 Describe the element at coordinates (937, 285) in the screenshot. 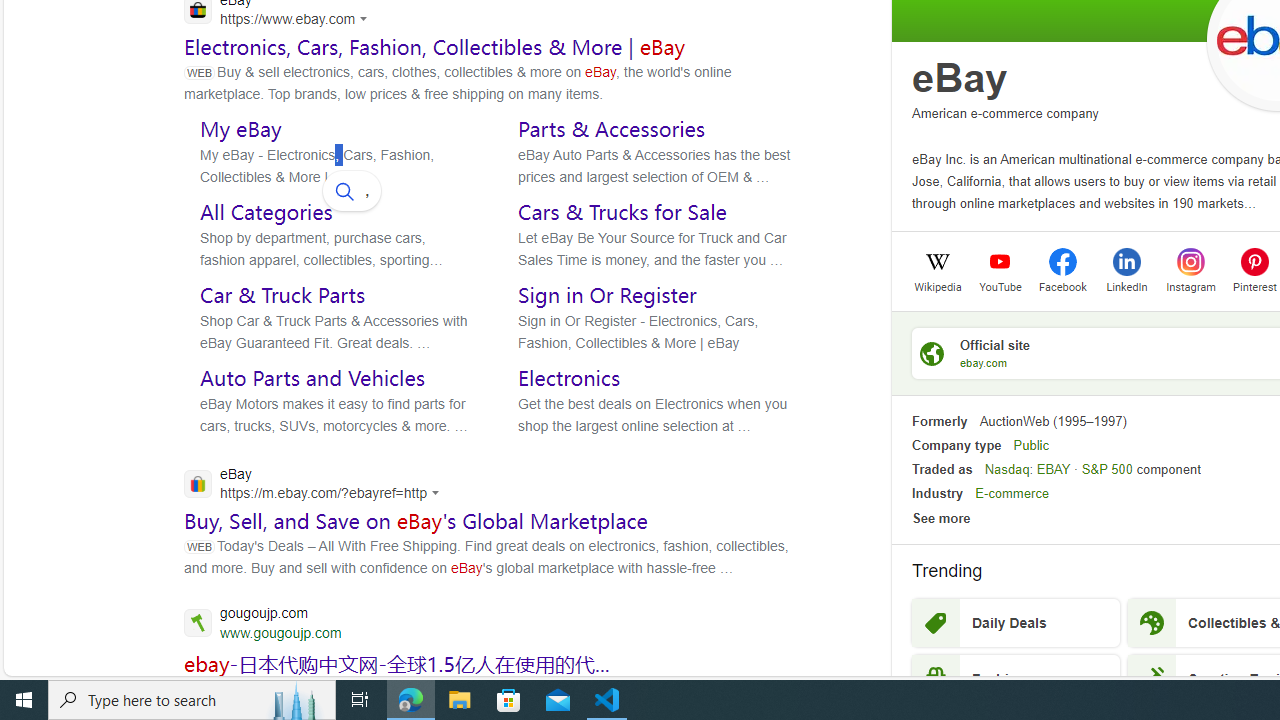

I see `Wikipedia` at that location.